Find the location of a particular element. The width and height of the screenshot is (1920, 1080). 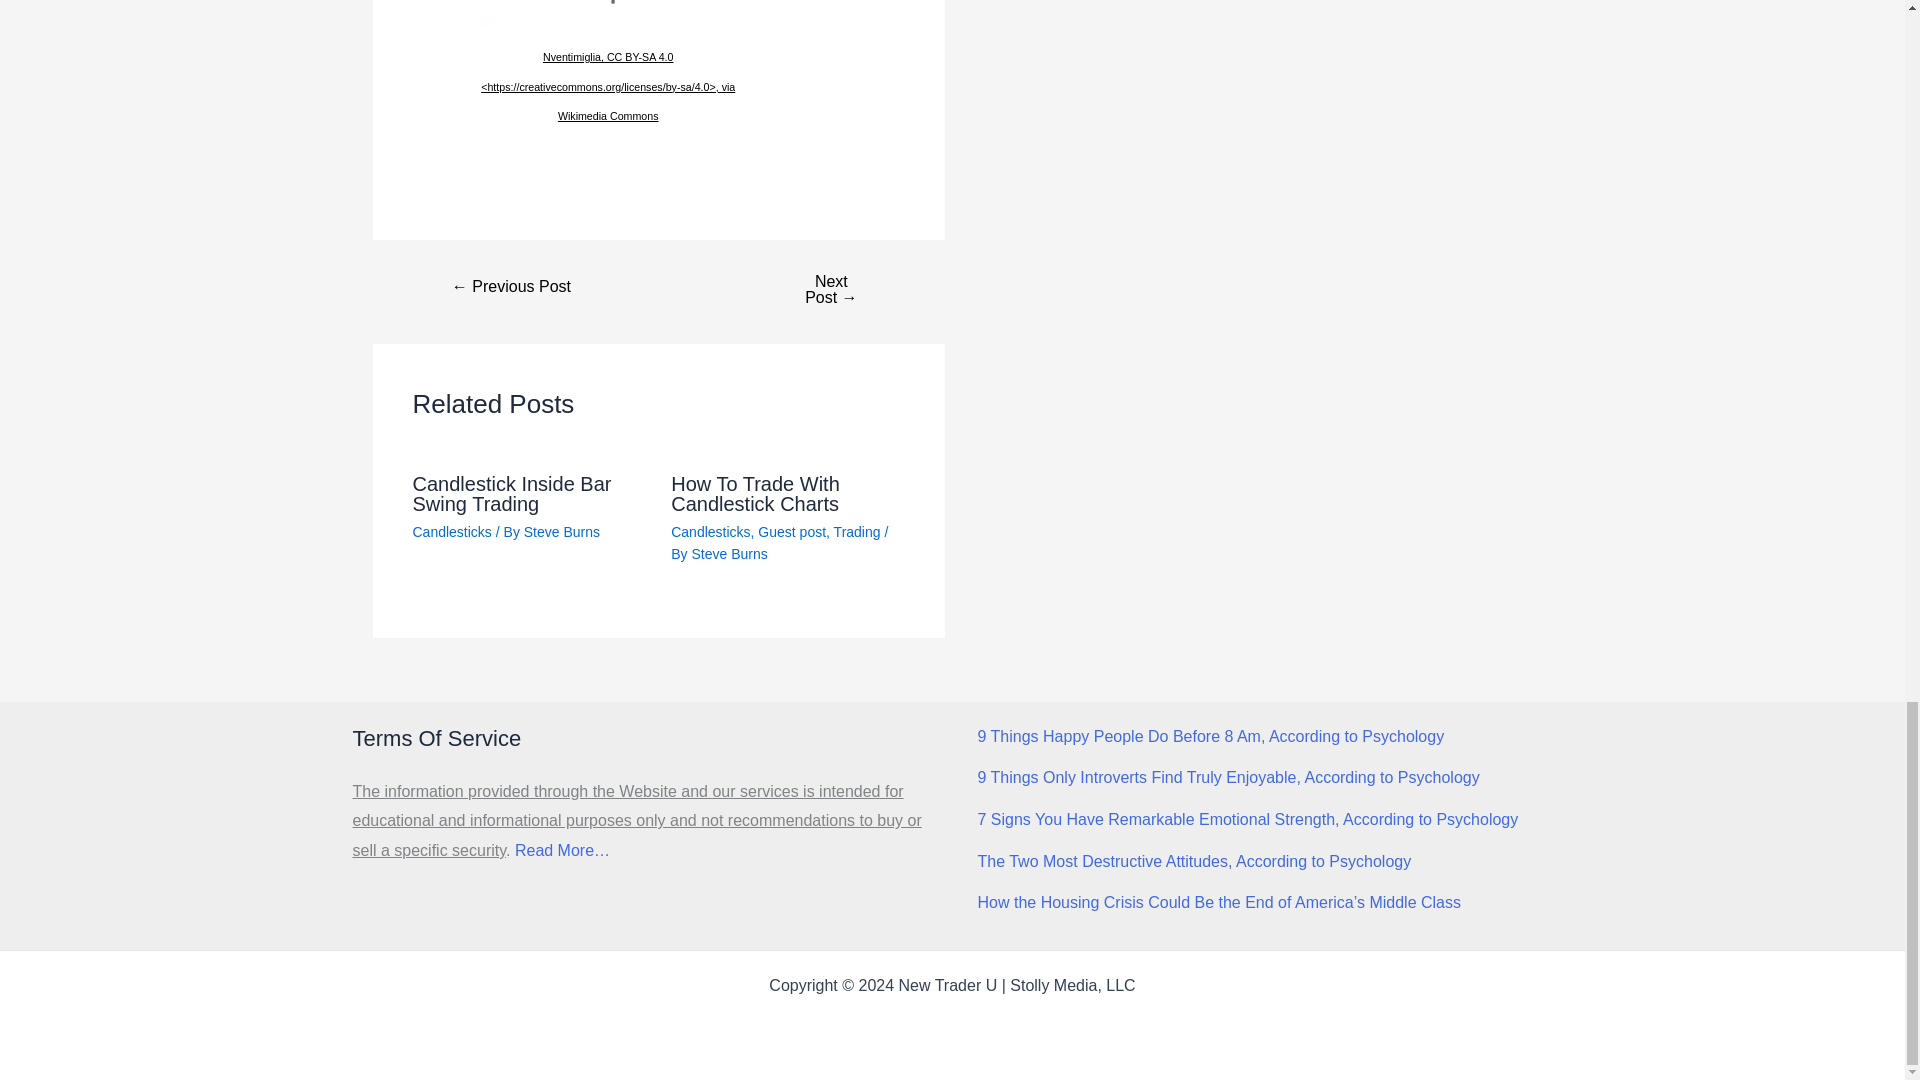

View all posts by Steve Burns is located at coordinates (728, 554).